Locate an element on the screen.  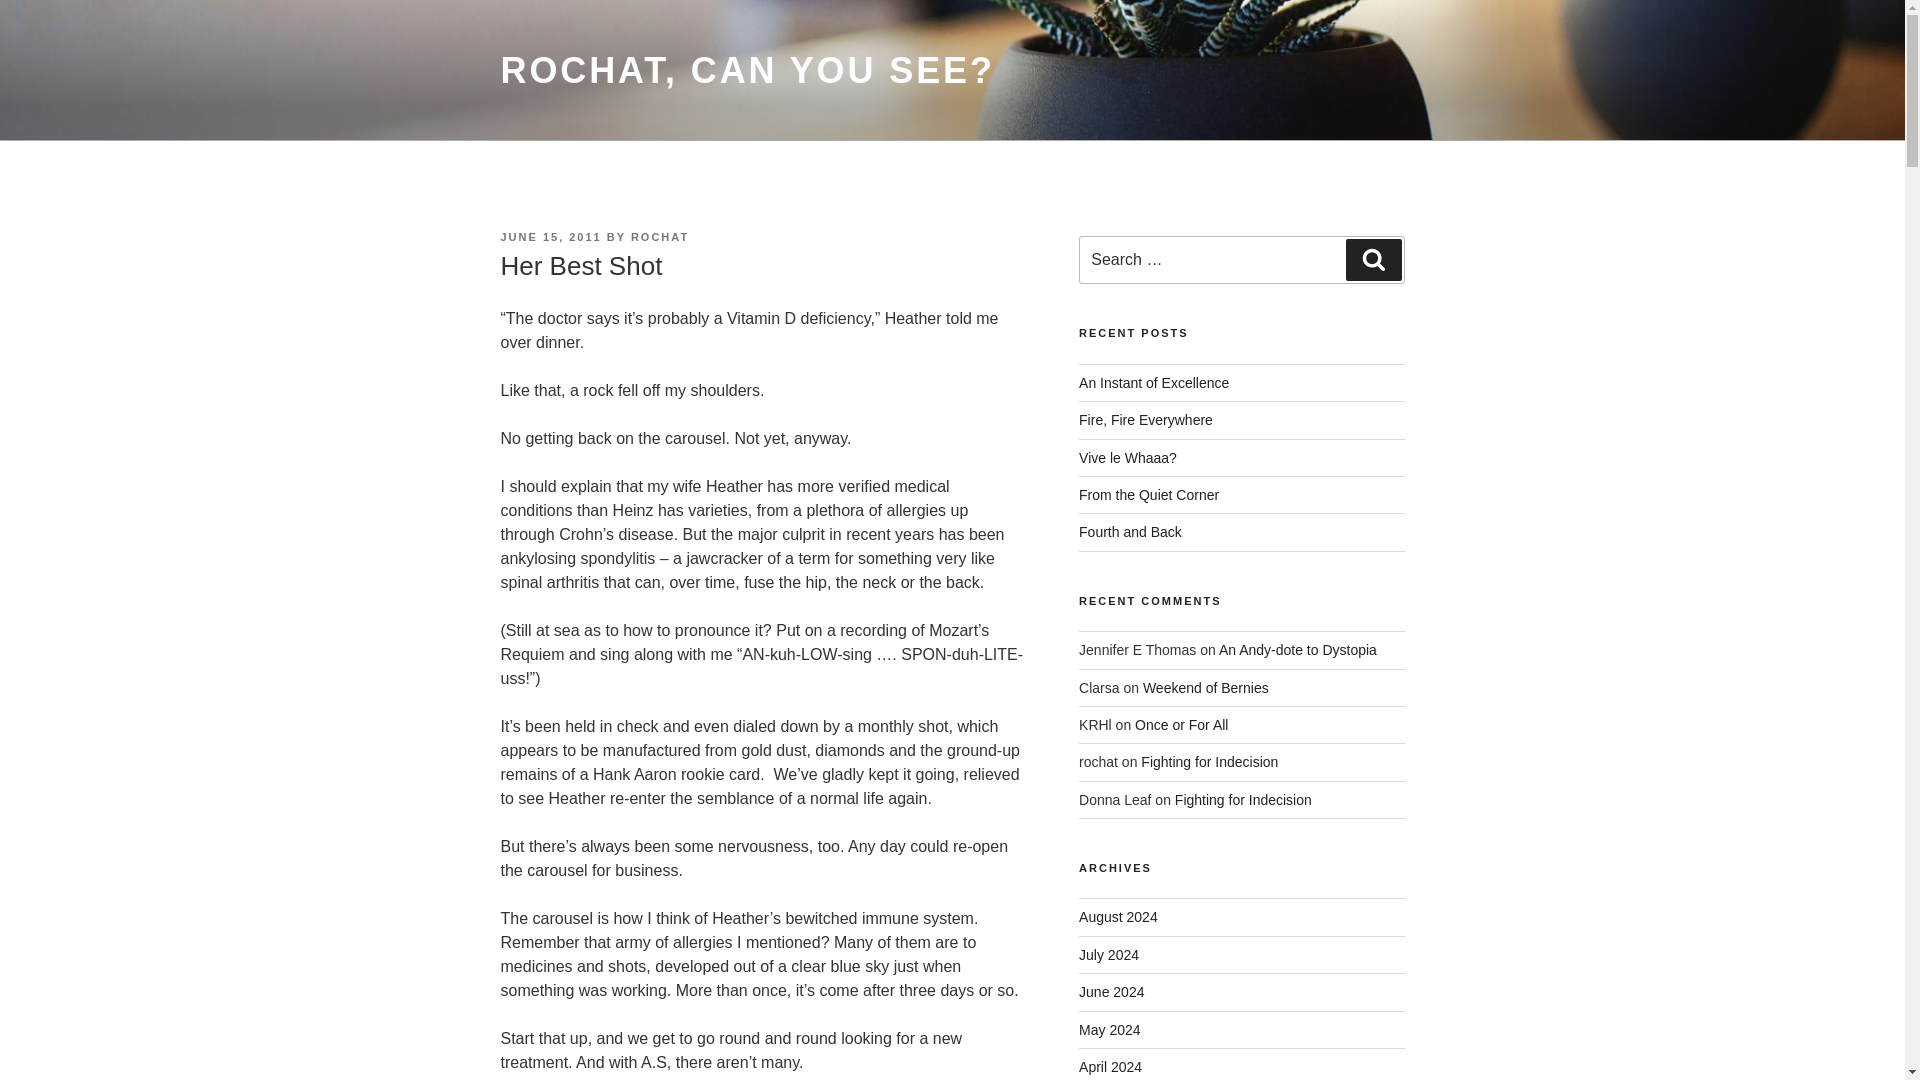
An Andy-dote to Dystopia is located at coordinates (1298, 649).